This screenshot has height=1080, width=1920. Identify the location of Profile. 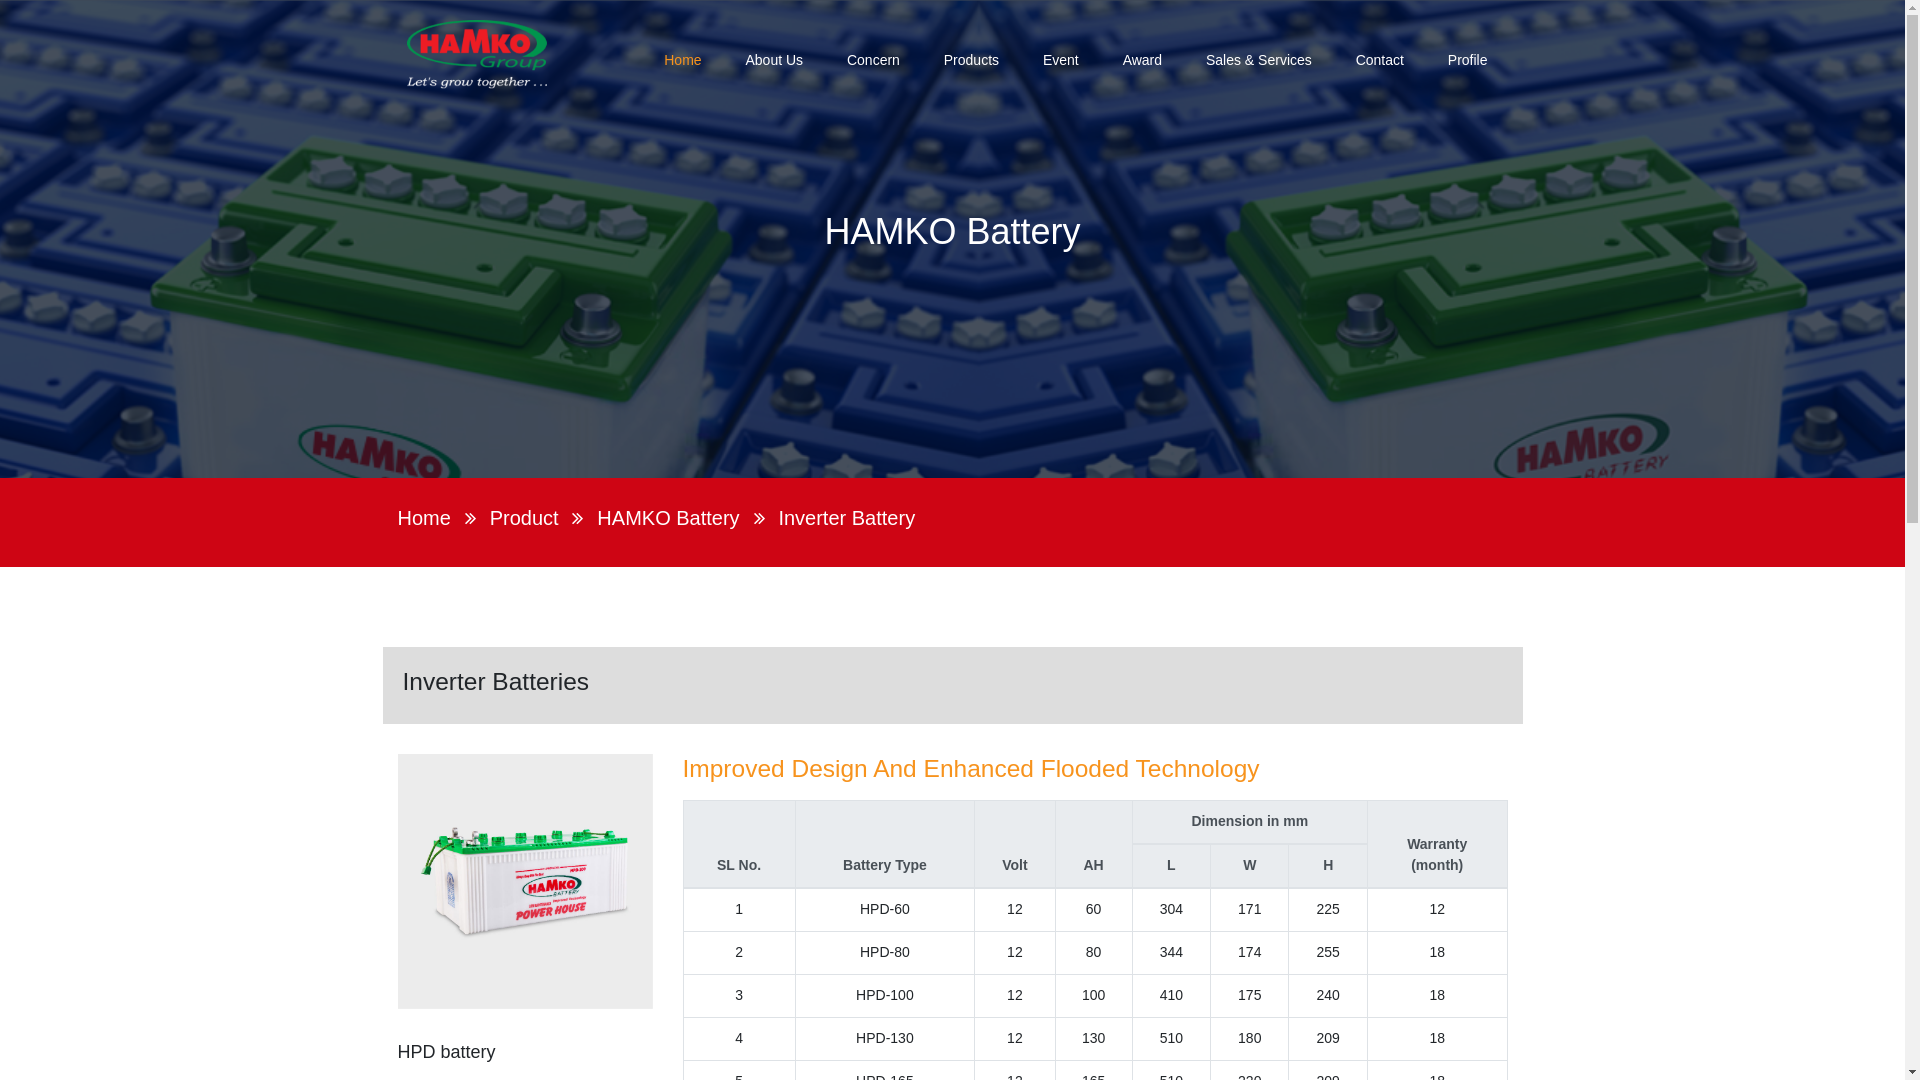
(1468, 62).